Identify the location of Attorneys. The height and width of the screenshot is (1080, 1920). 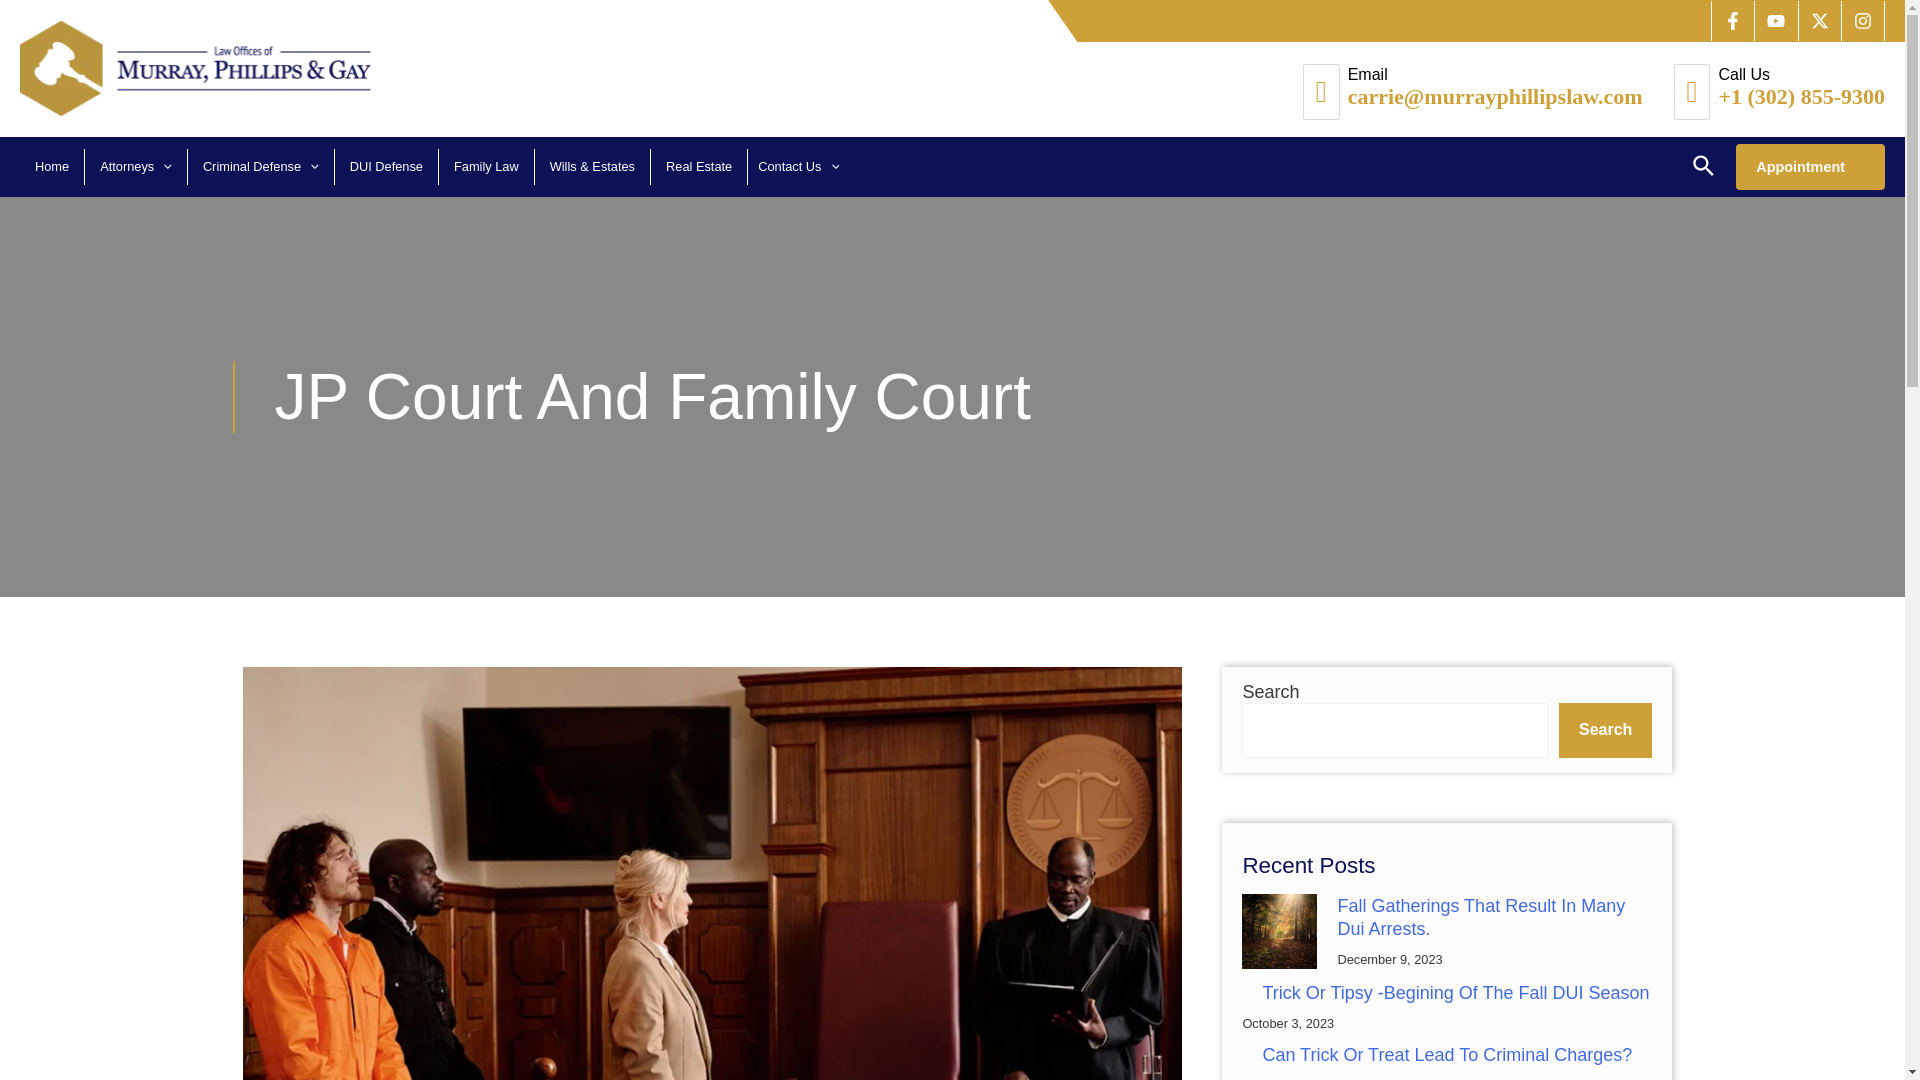
(136, 166).